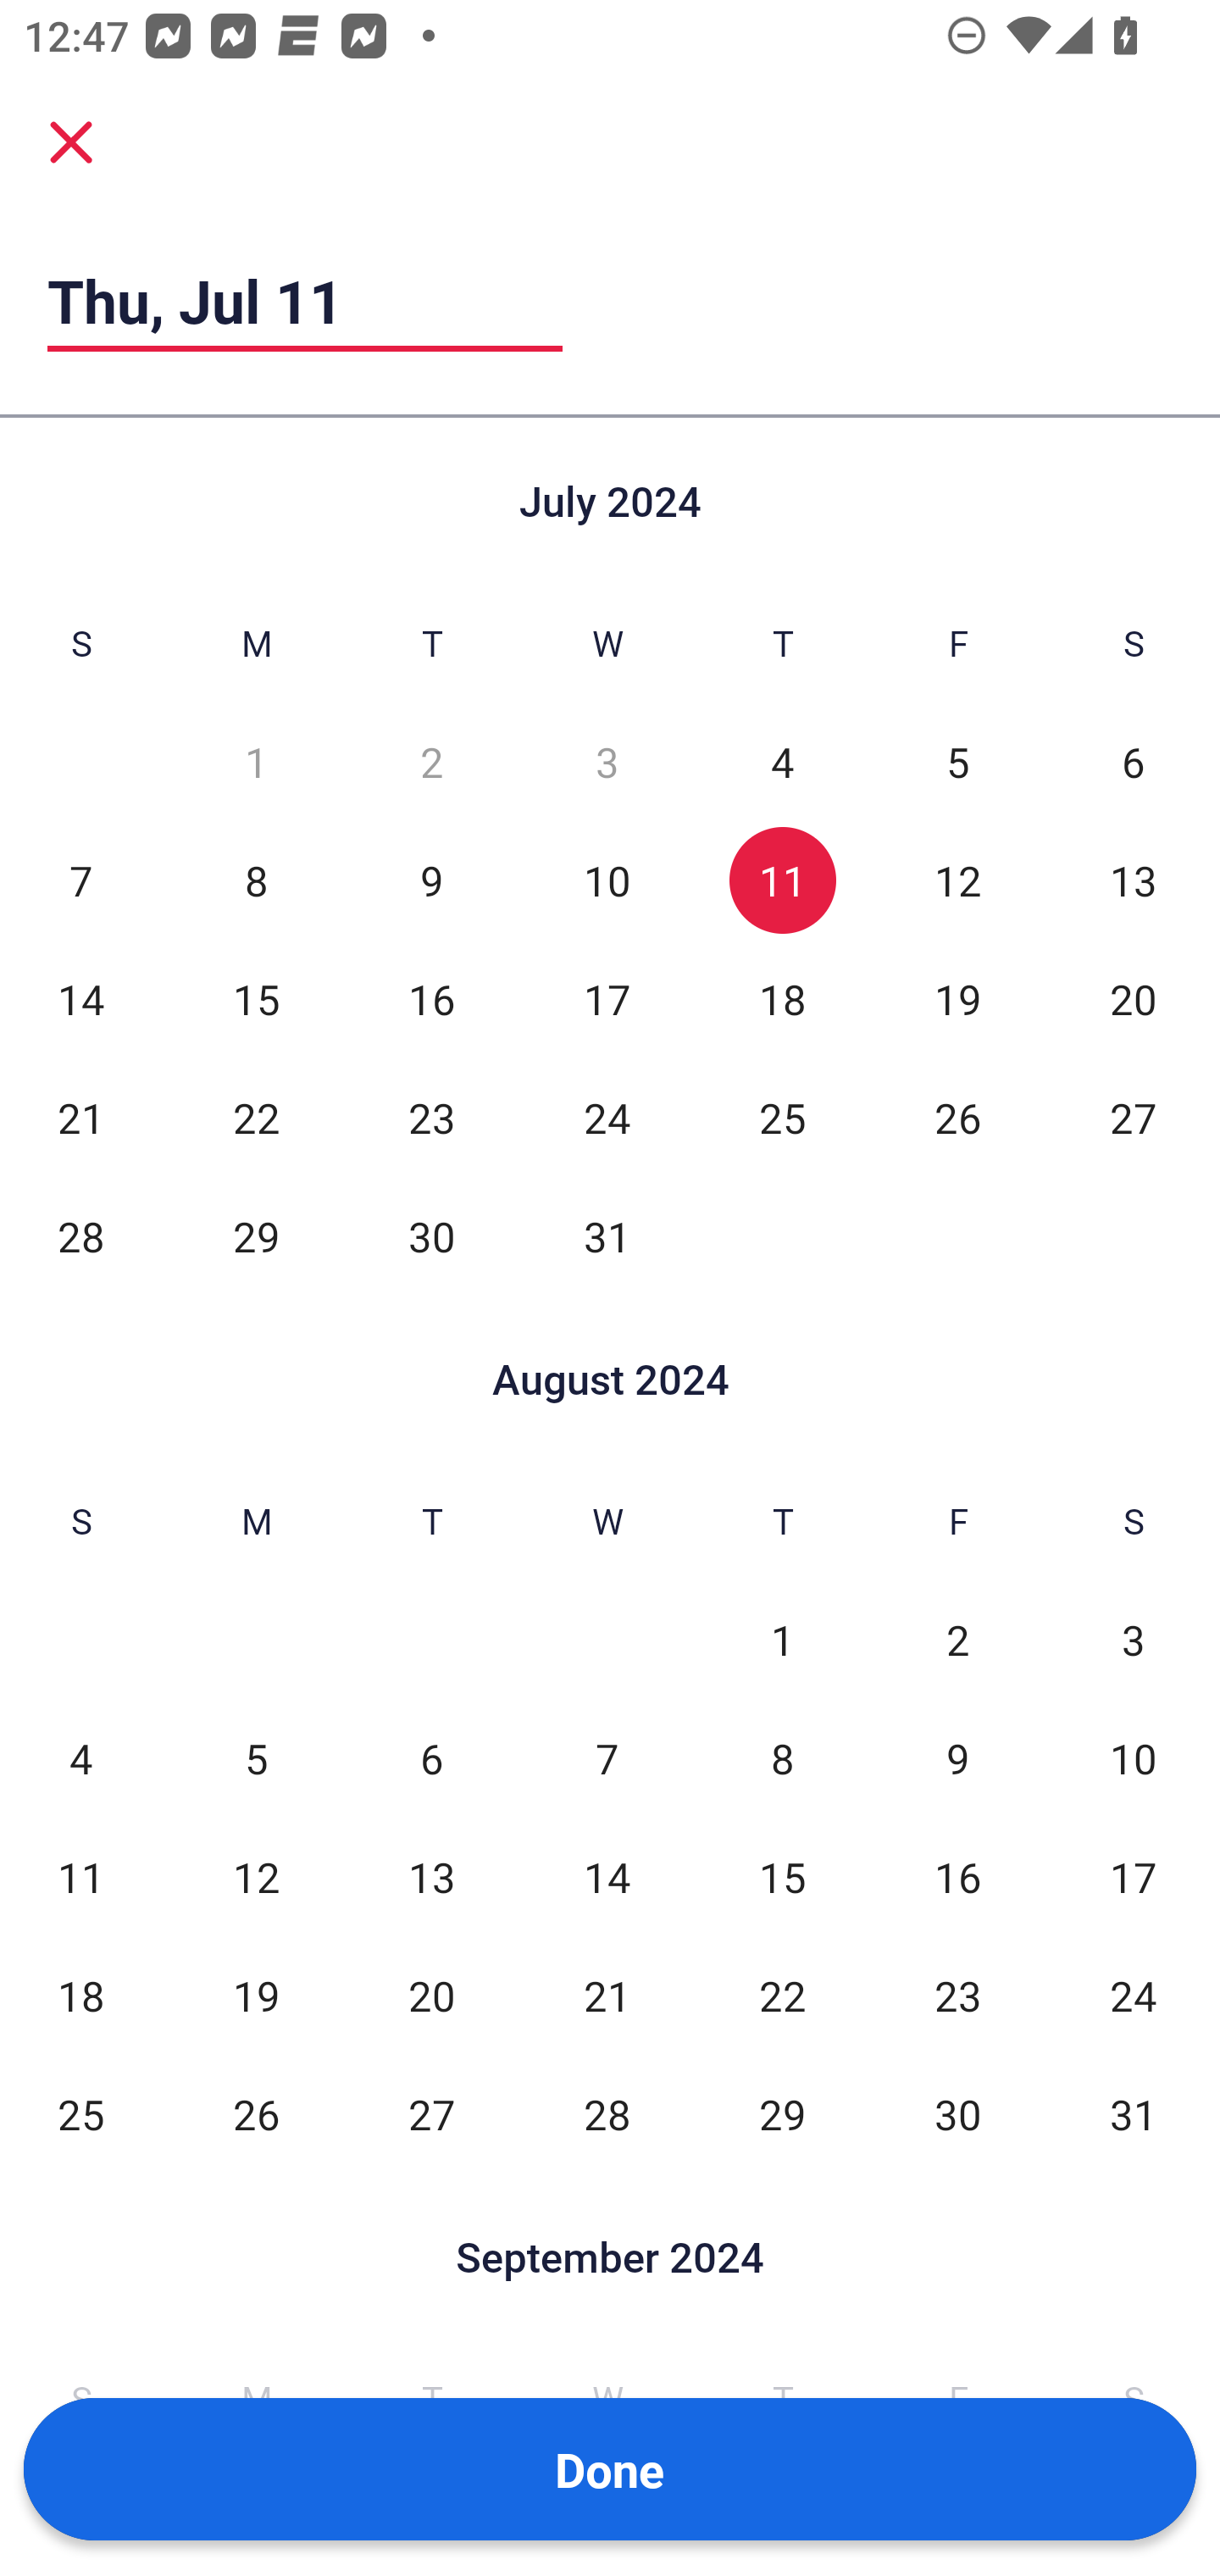  I want to click on 21 Sun, Jul 21, Not Selected, so click(80, 1118).